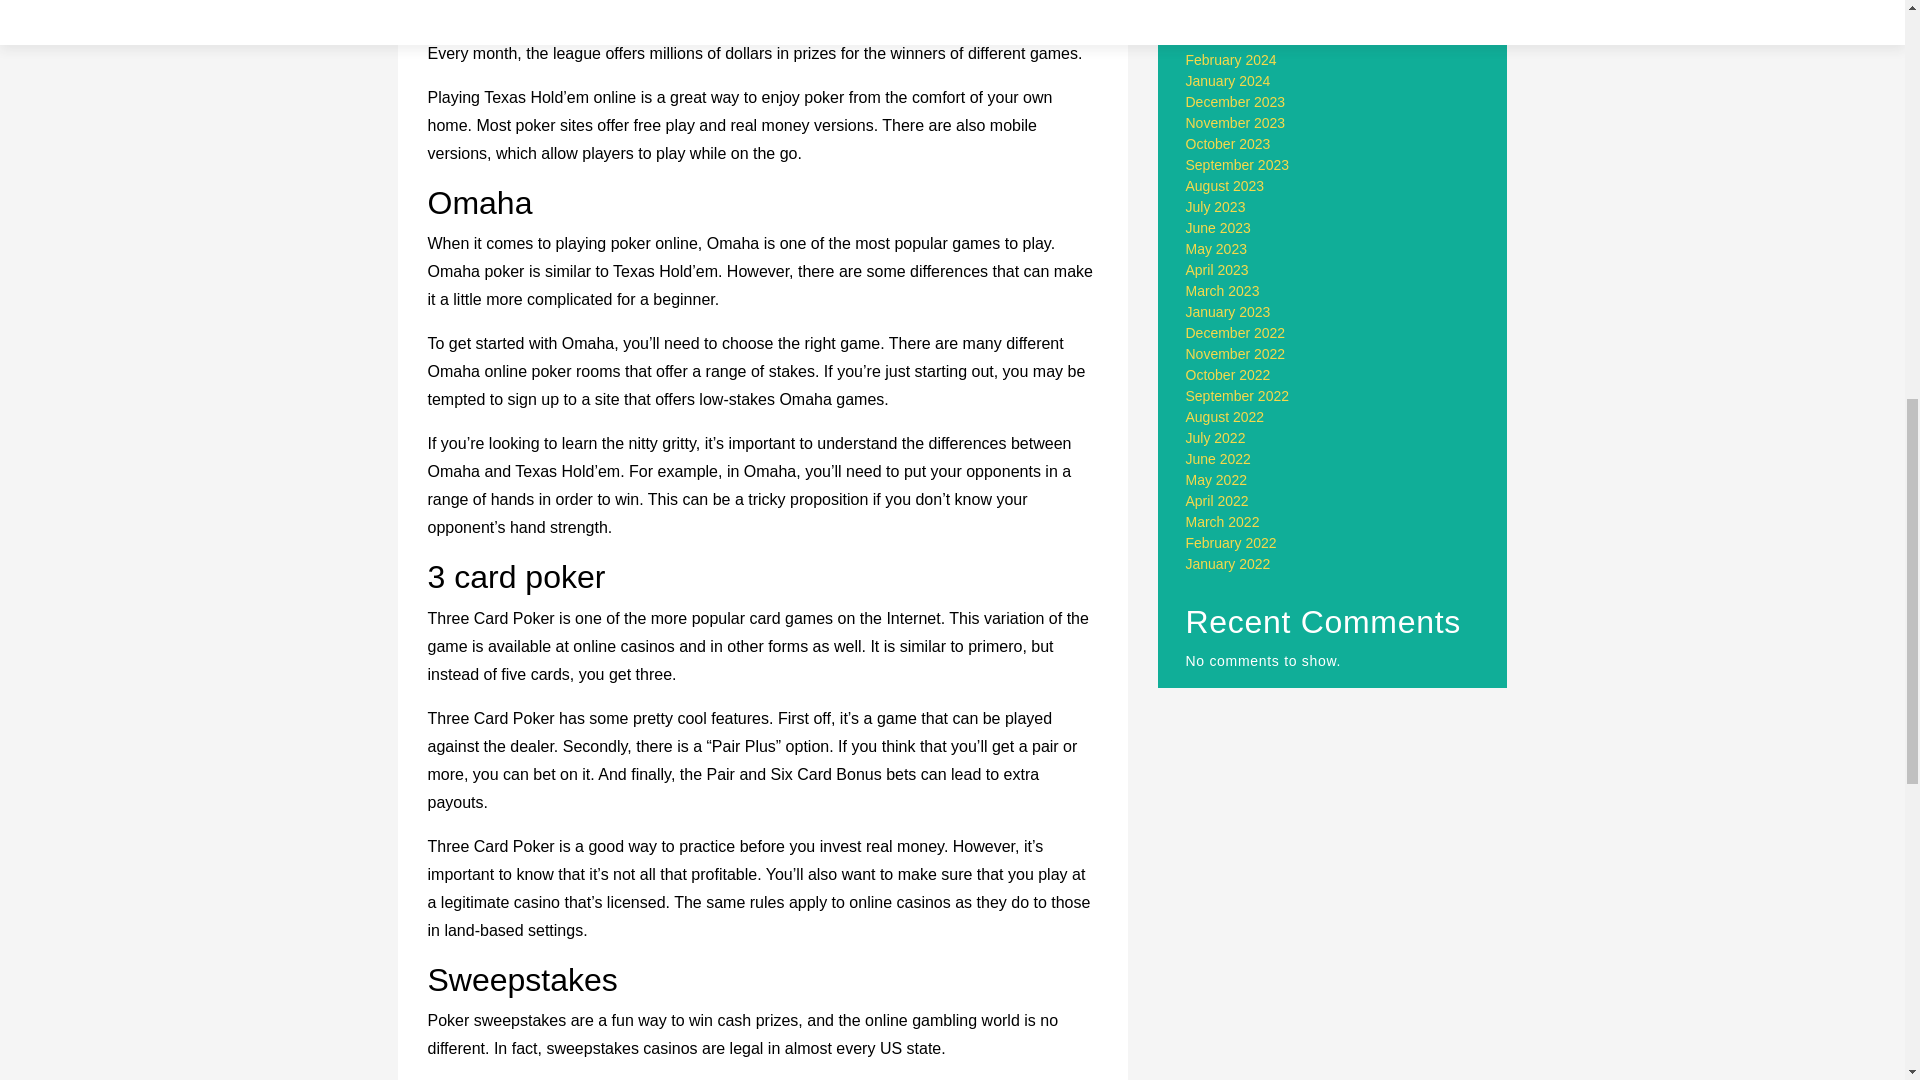  I want to click on October 2023, so click(1228, 144).